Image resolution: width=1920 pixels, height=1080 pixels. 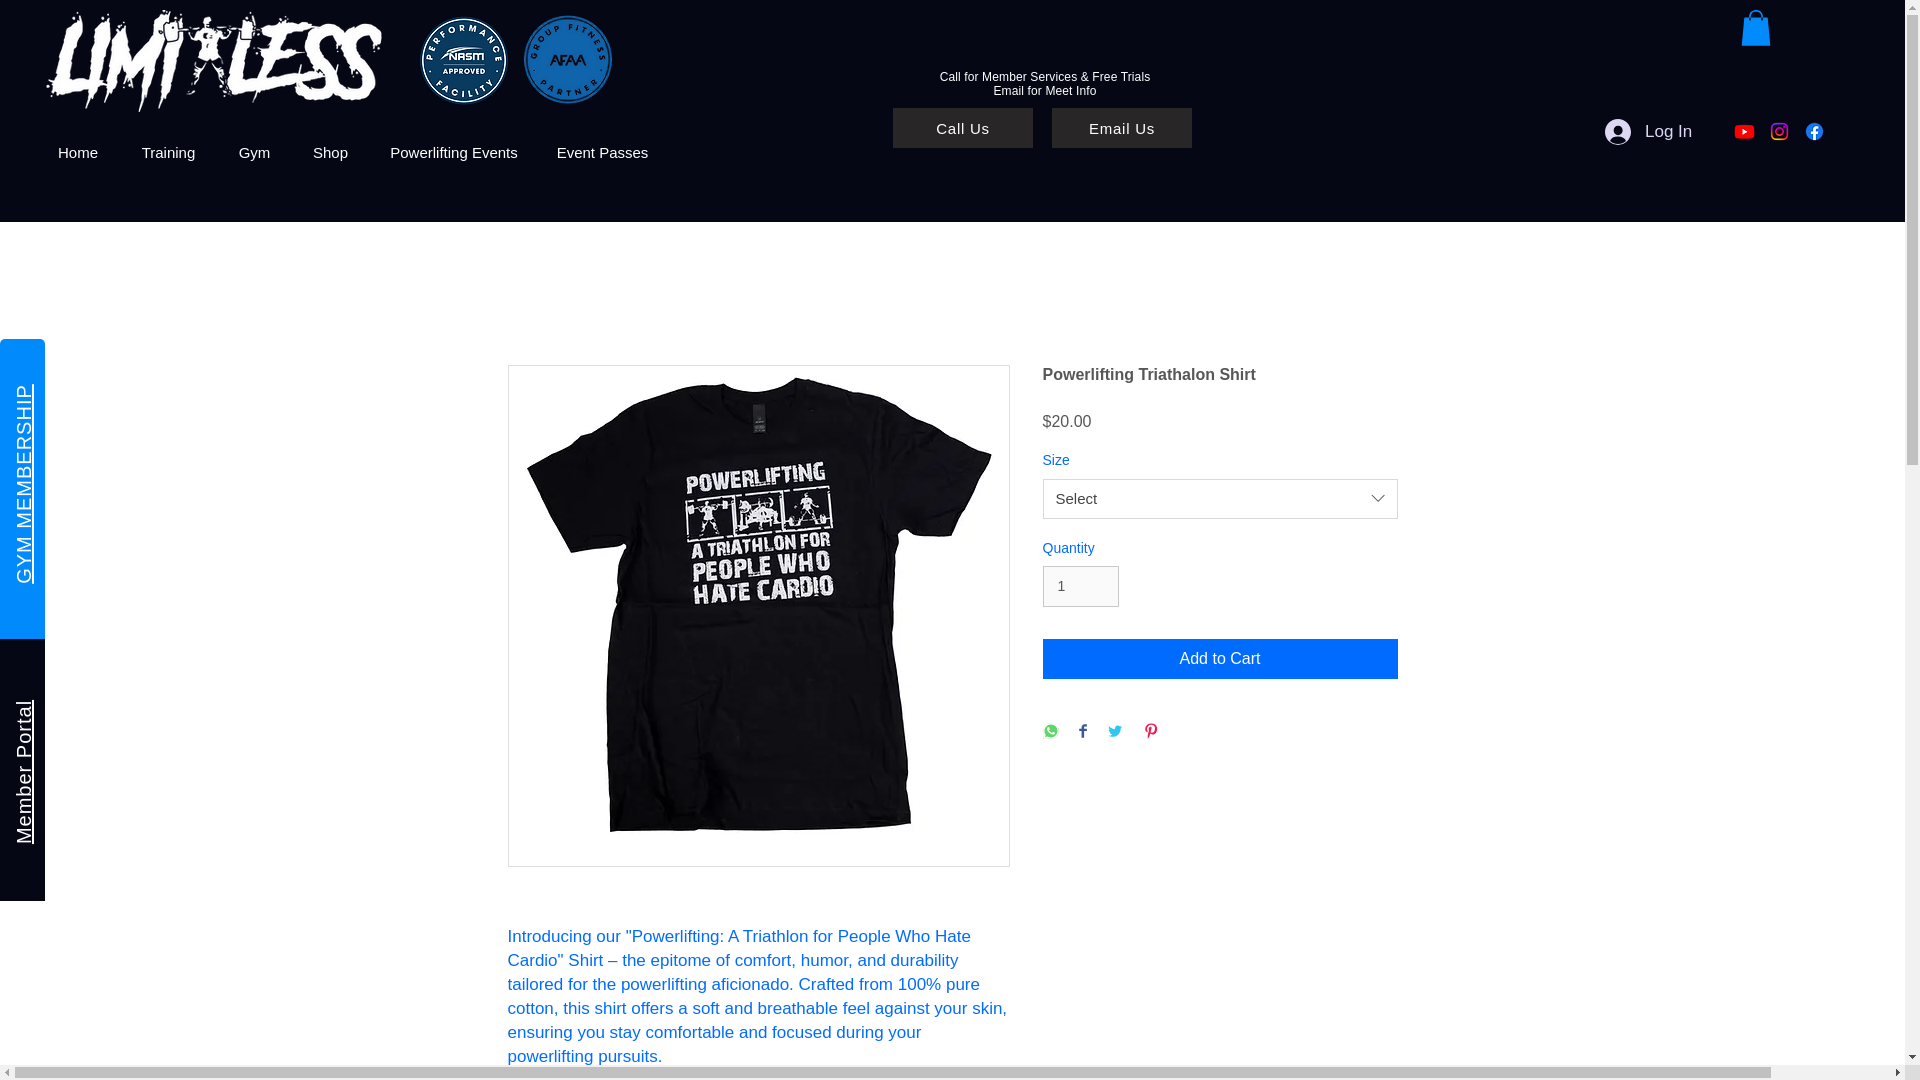 I want to click on 1, so click(x=1080, y=586).